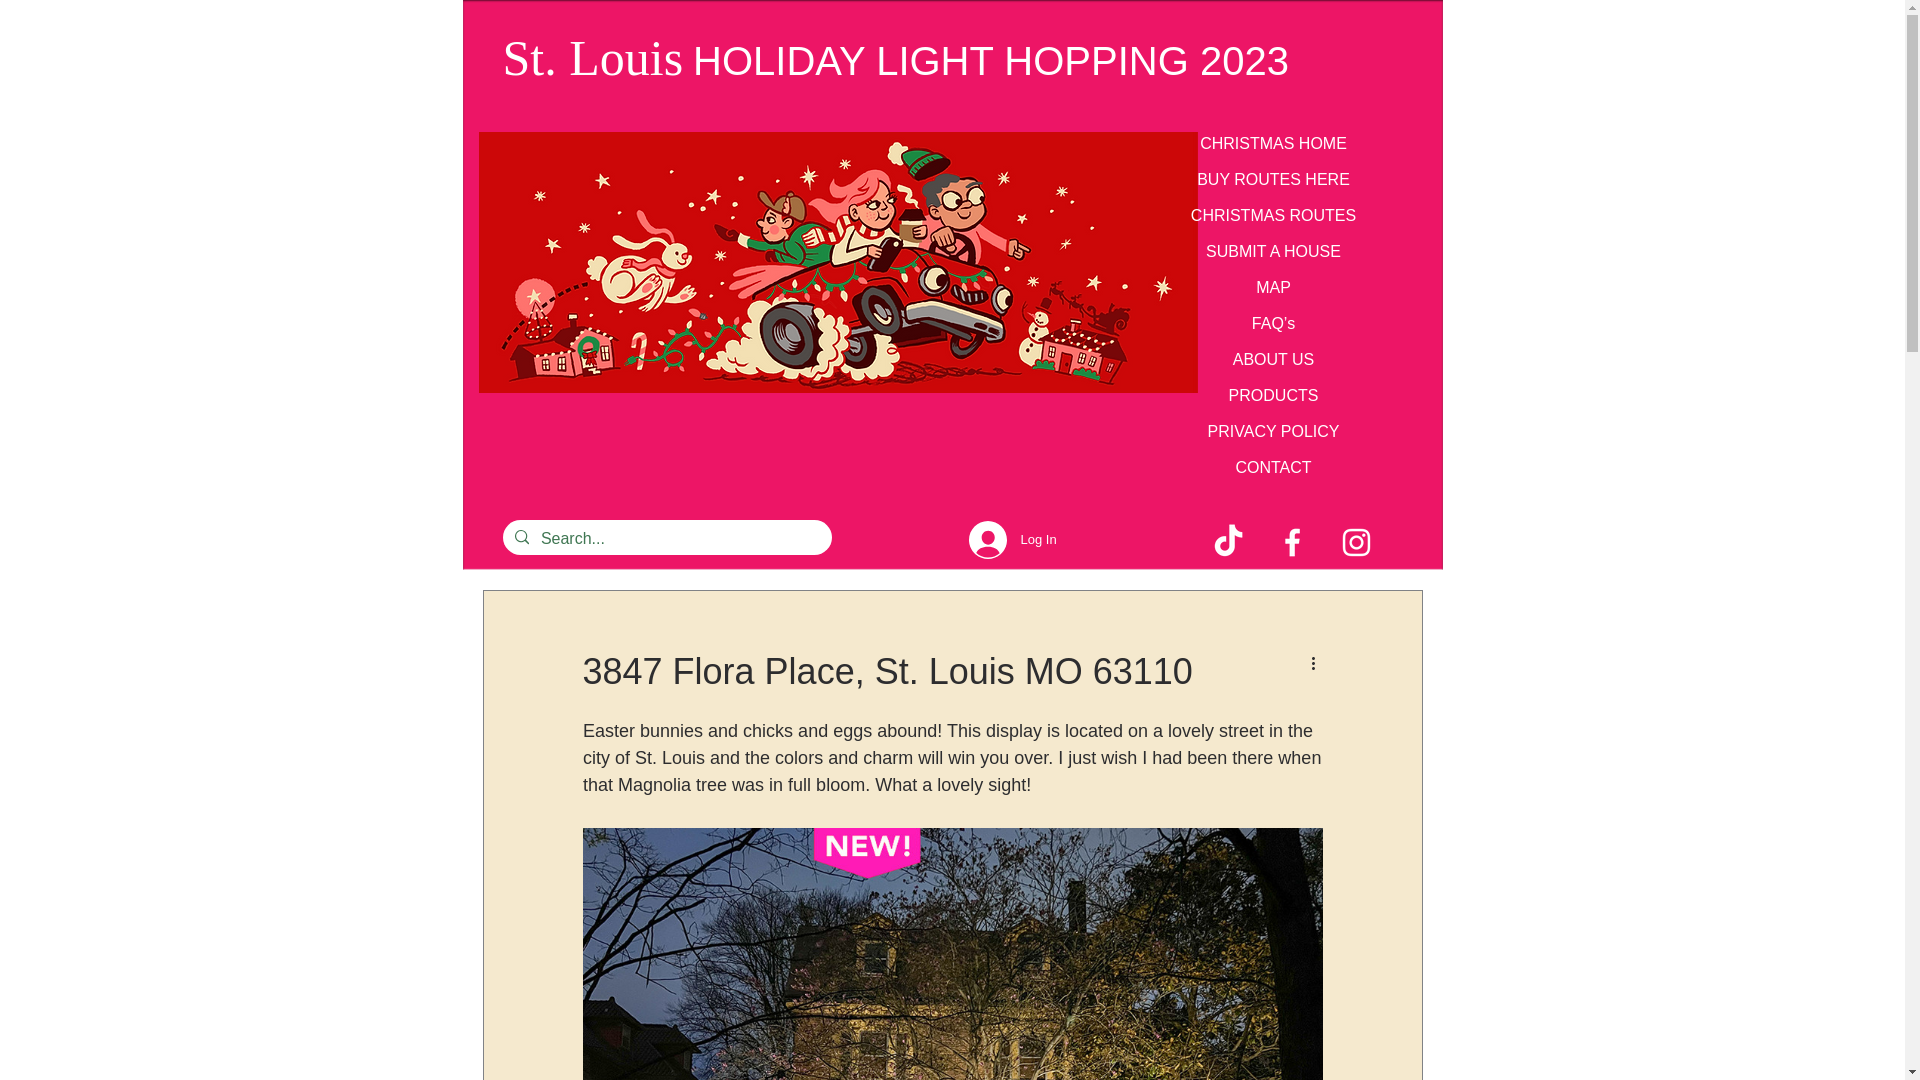 The width and height of the screenshot is (1920, 1080). Describe the element at coordinates (1274, 143) in the screenshot. I see `CHRISTMAS HOME` at that location.